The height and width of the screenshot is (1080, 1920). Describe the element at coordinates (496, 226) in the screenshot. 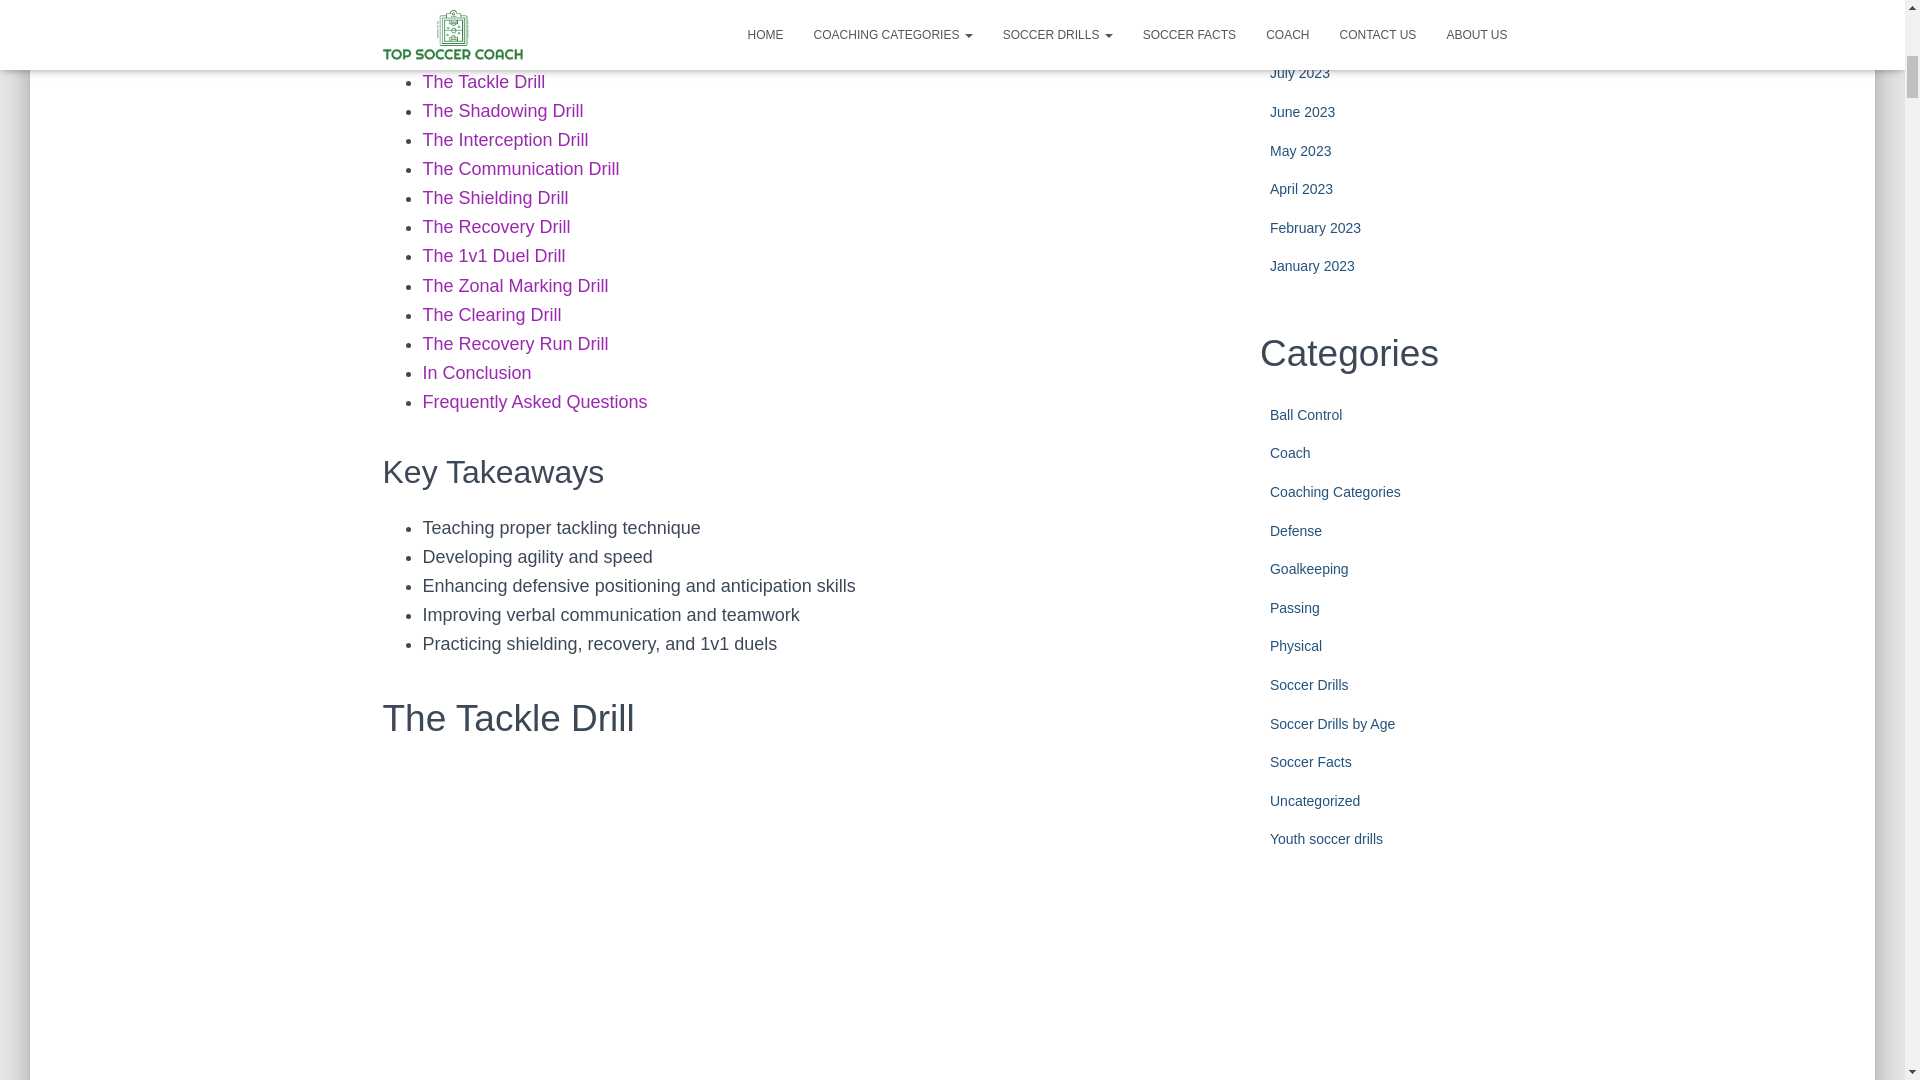

I see `The Recovery Drill` at that location.